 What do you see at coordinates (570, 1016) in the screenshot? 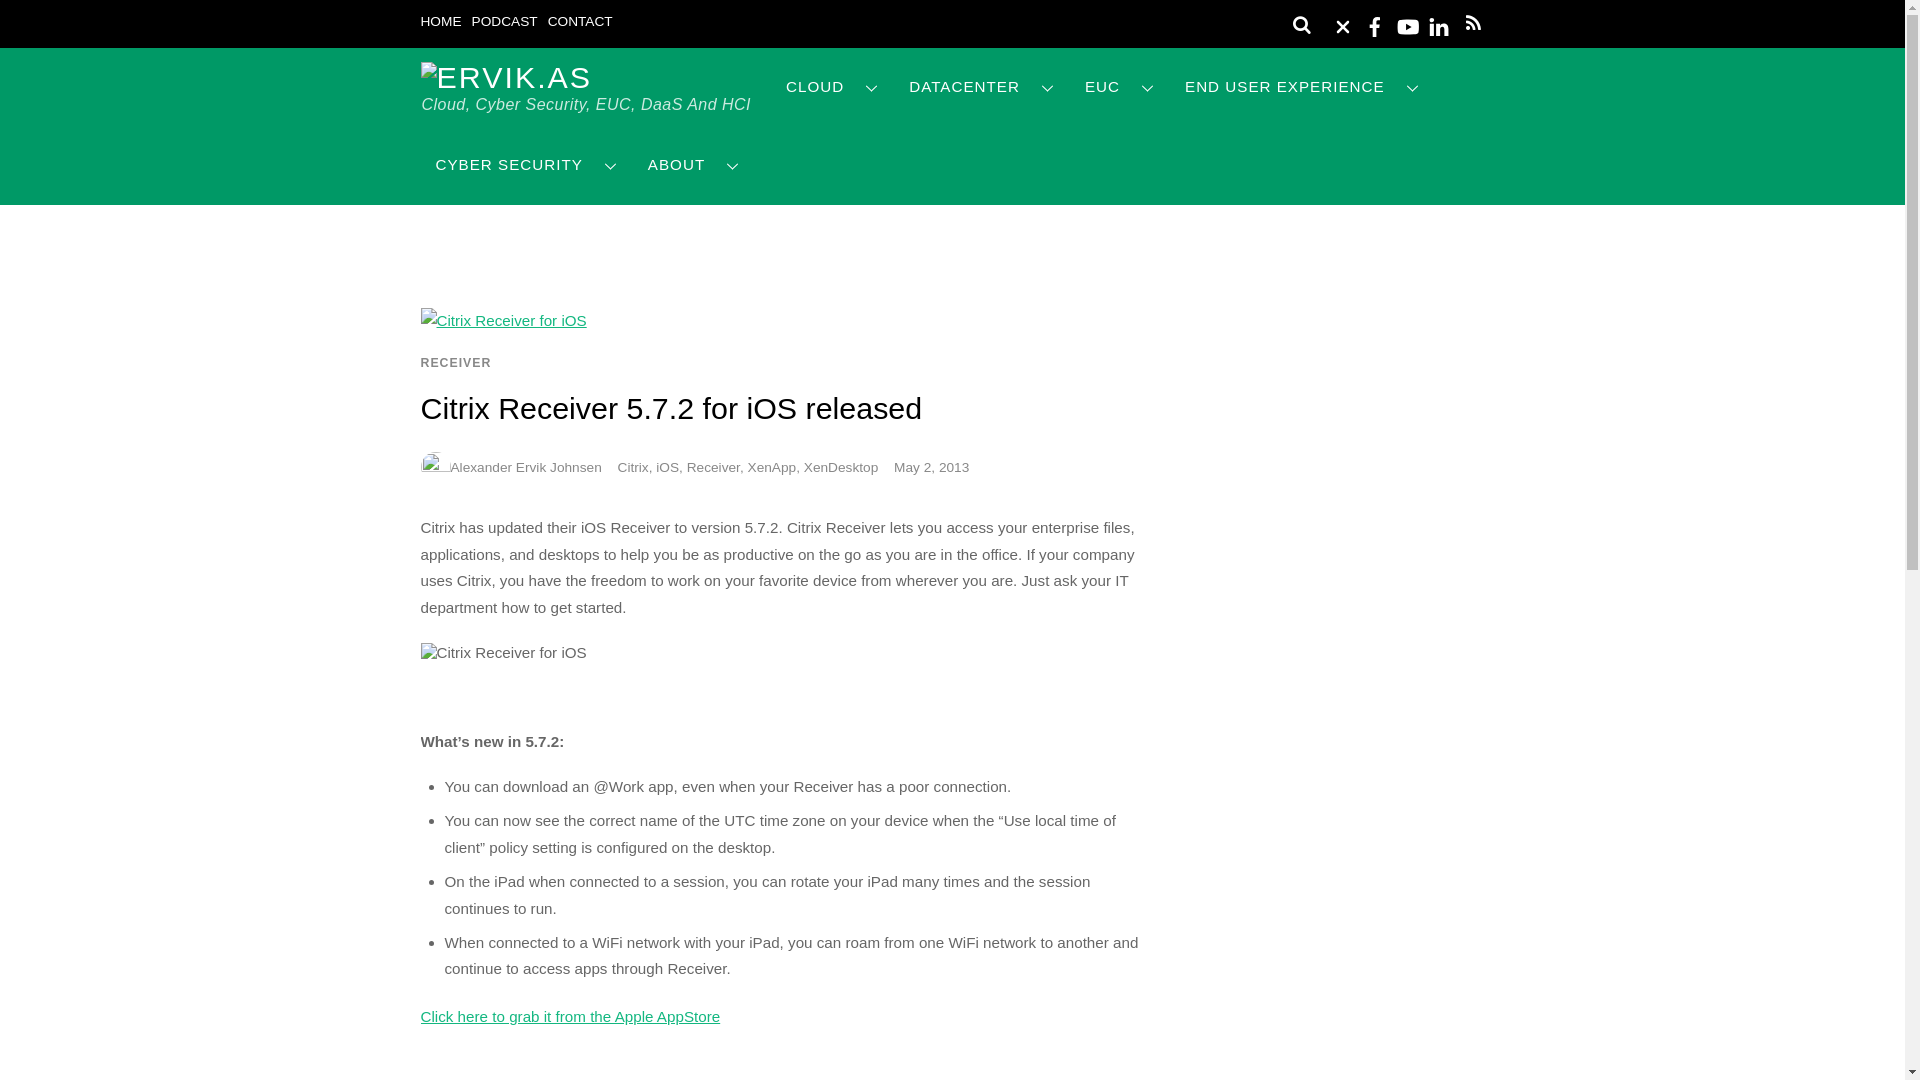
I see `Citrix Receiver for iOS 5.7.2` at bounding box center [570, 1016].